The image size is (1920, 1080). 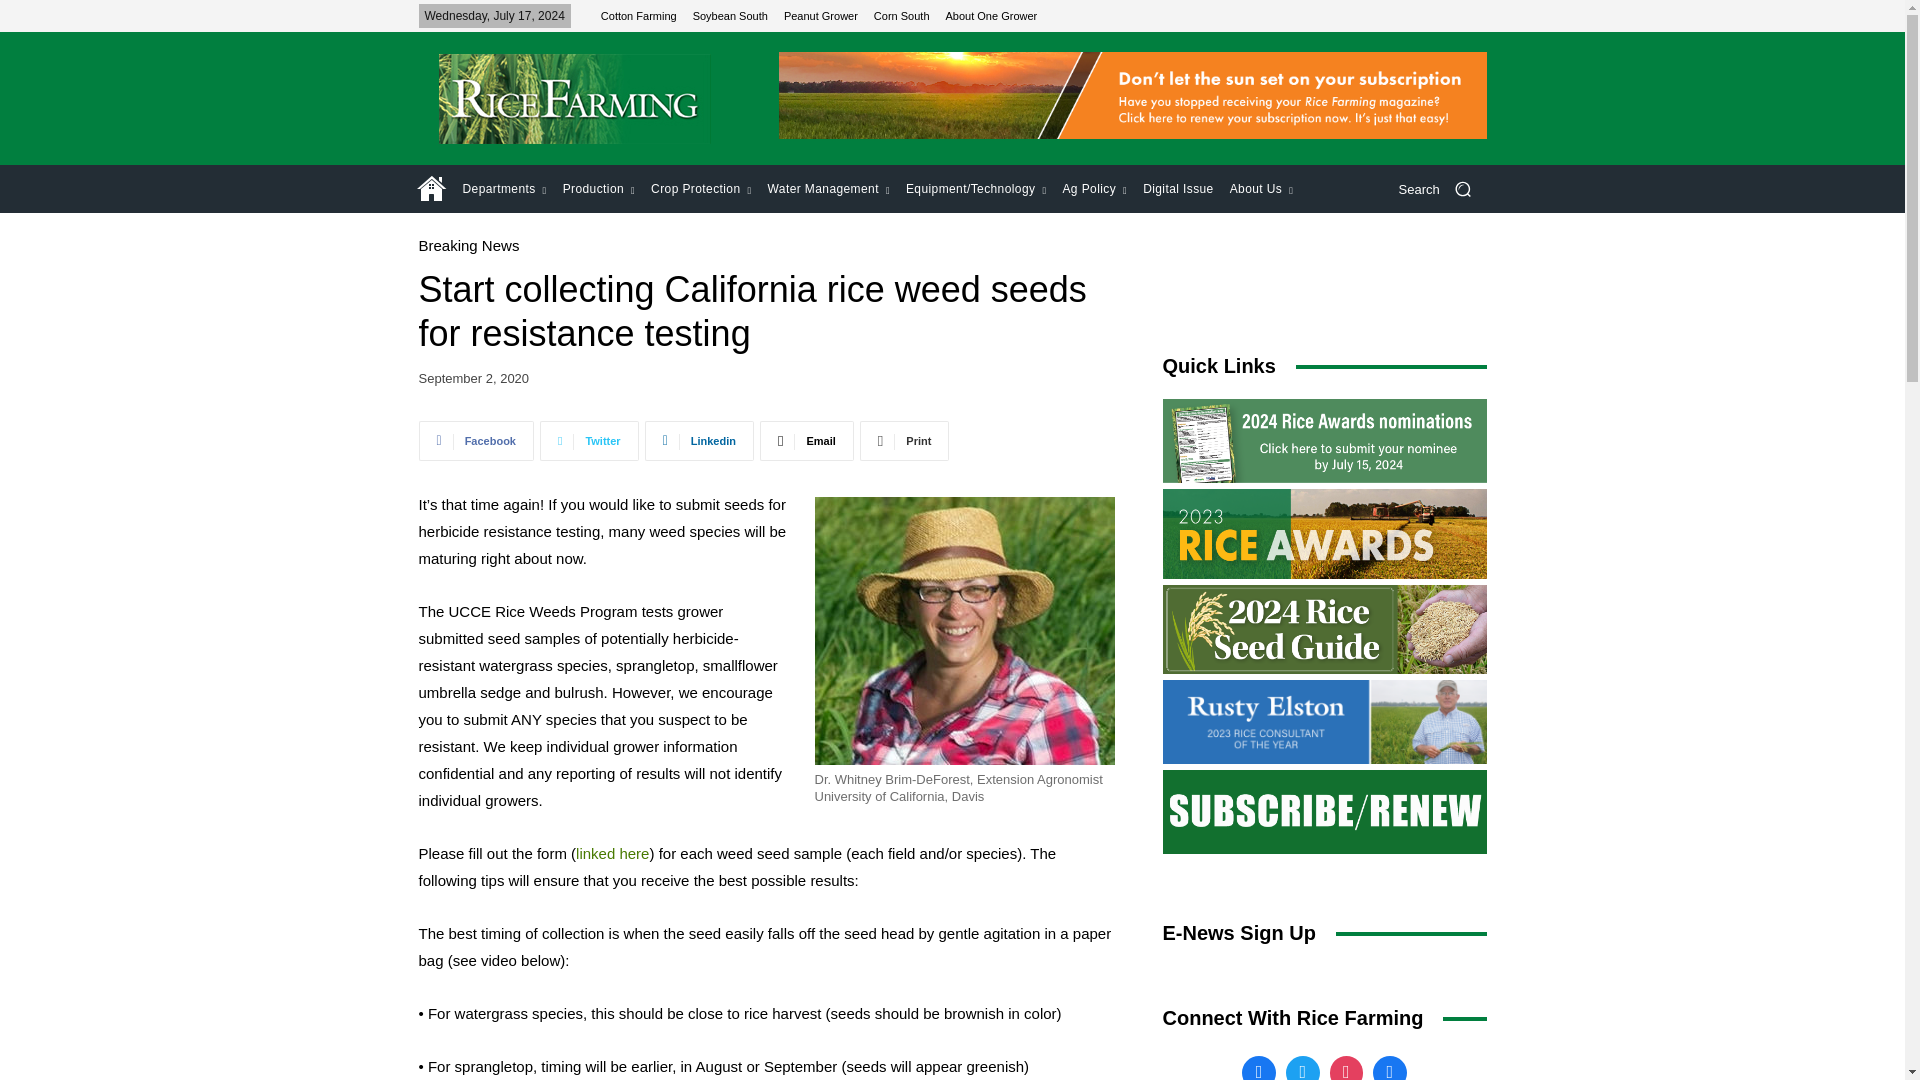 What do you see at coordinates (598, 188) in the screenshot?
I see `Production` at bounding box center [598, 188].